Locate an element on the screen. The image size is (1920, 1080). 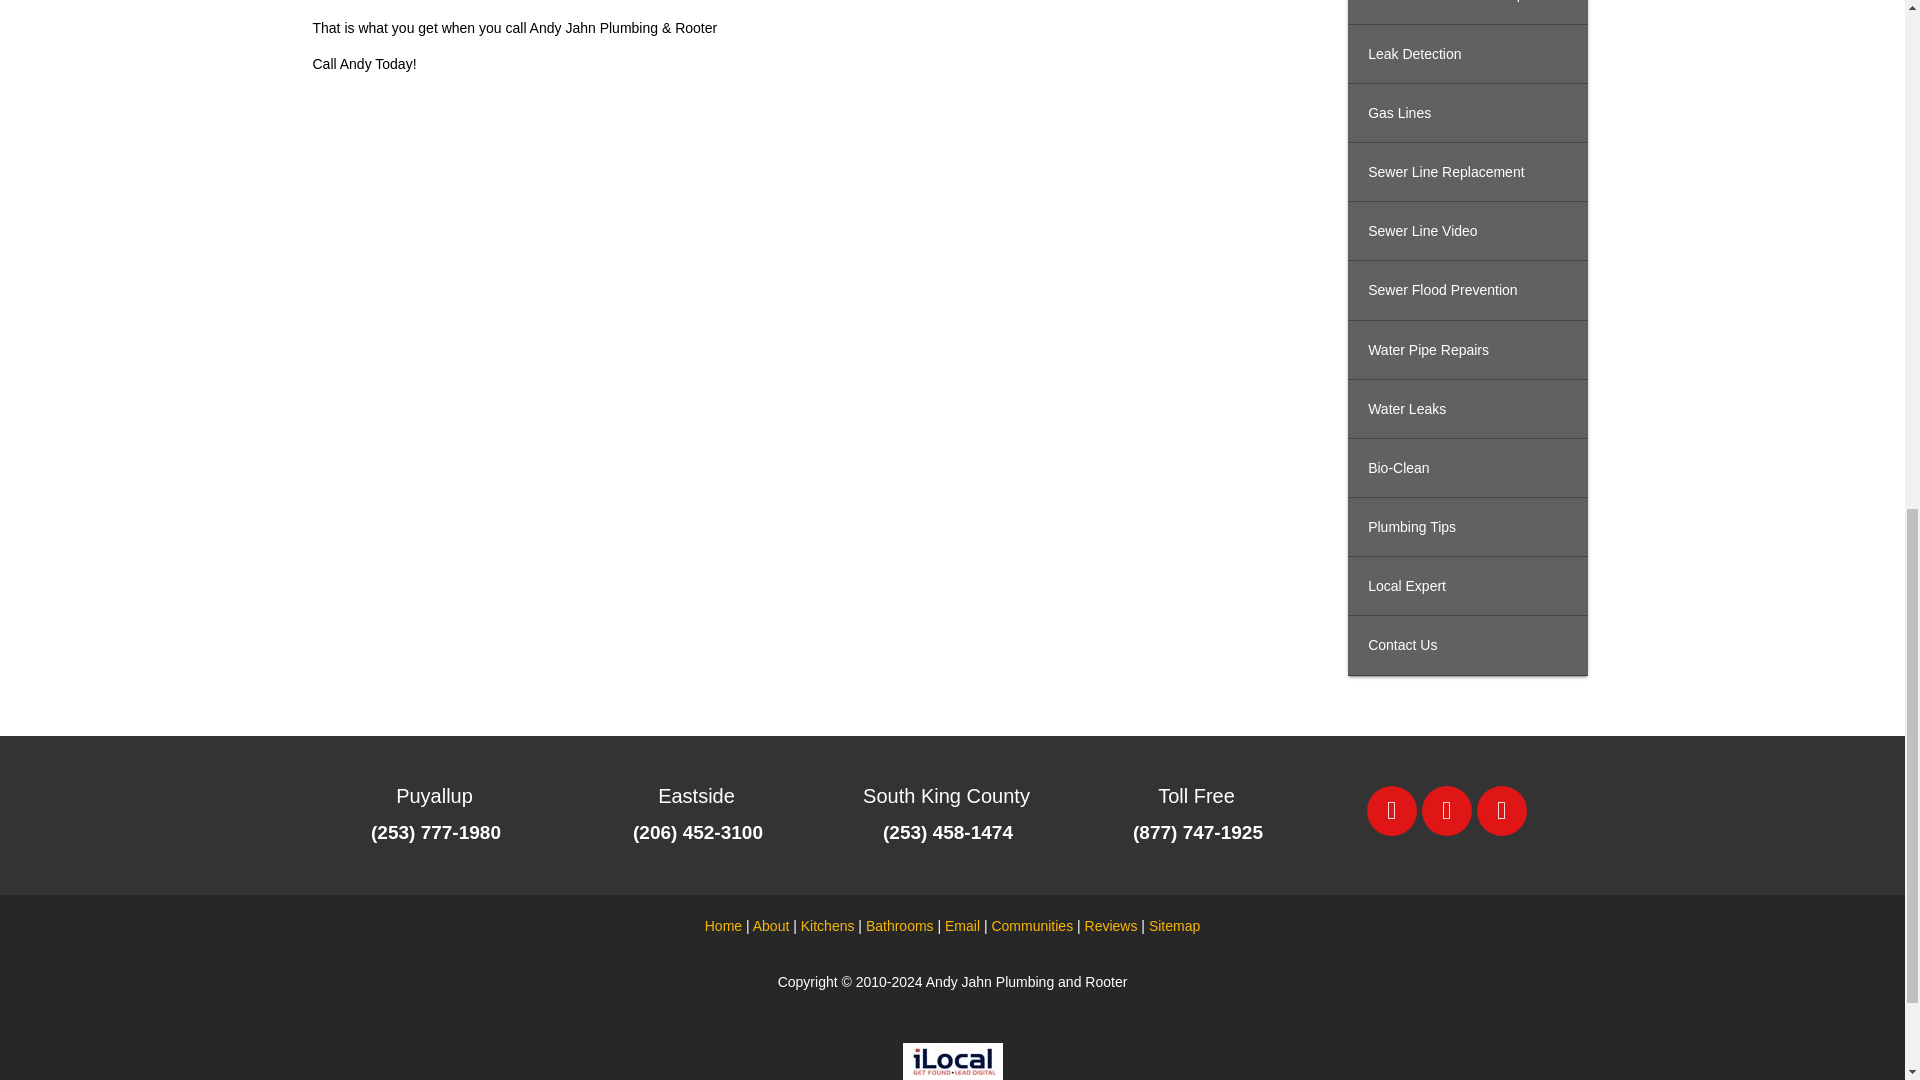
Plumbing Tips is located at coordinates (1467, 527).